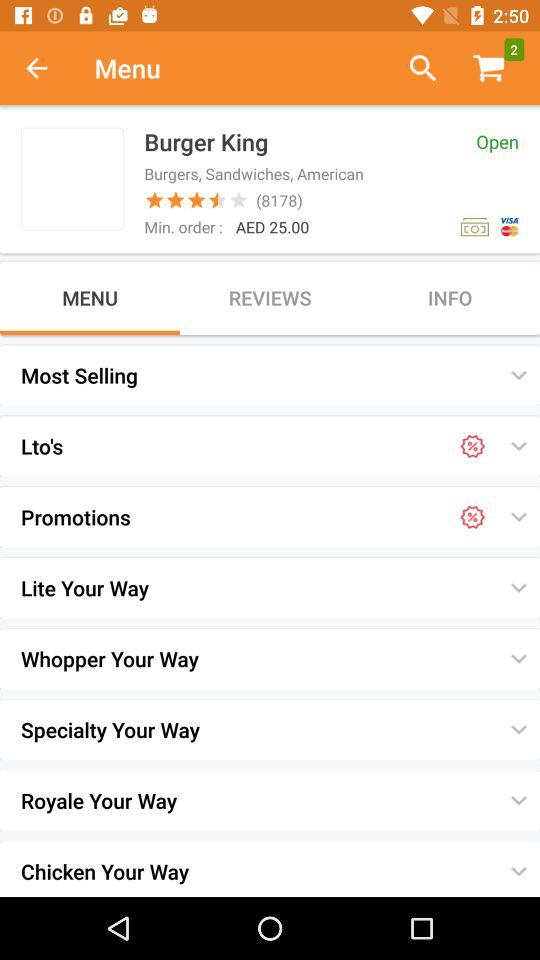 This screenshot has width=540, height=960. Describe the element at coordinates (414, 68) in the screenshot. I see `select icon to the right of the menu` at that location.